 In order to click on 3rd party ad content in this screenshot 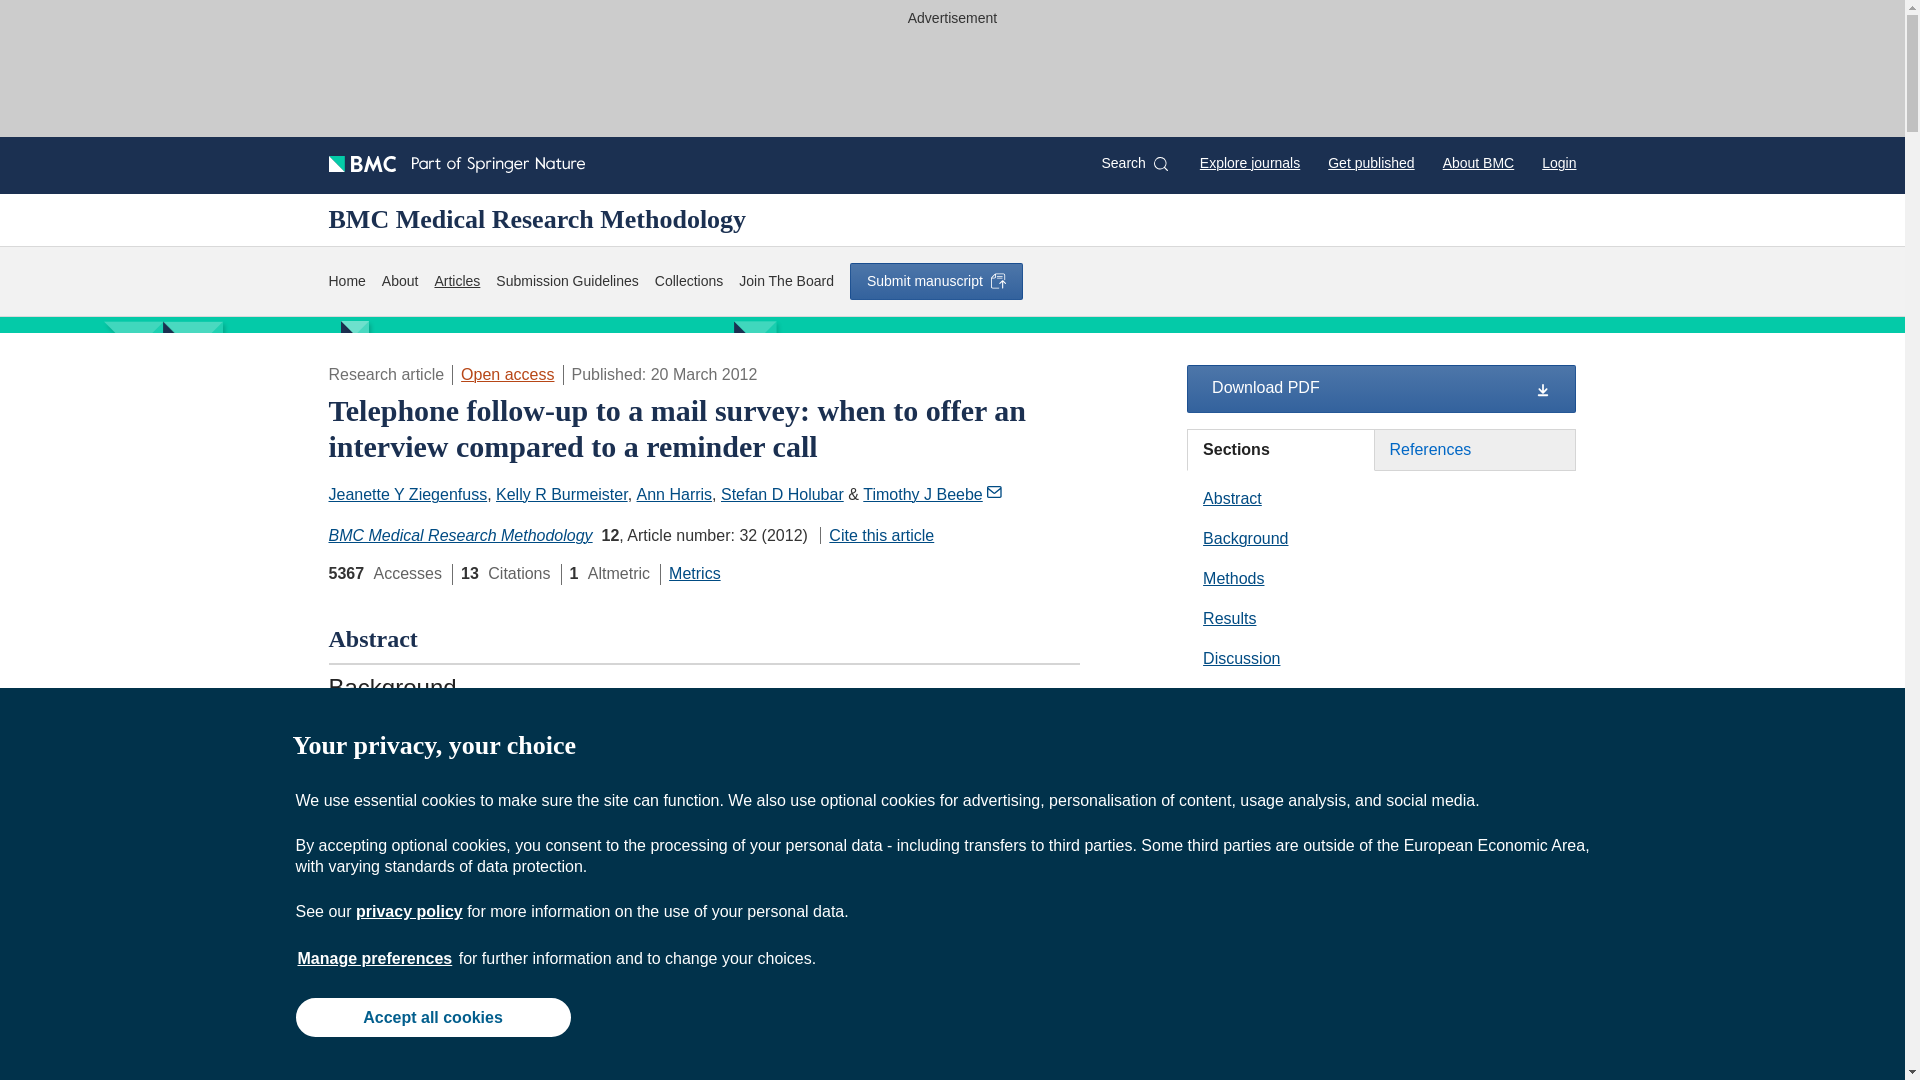, I will do `click(953, 78)`.